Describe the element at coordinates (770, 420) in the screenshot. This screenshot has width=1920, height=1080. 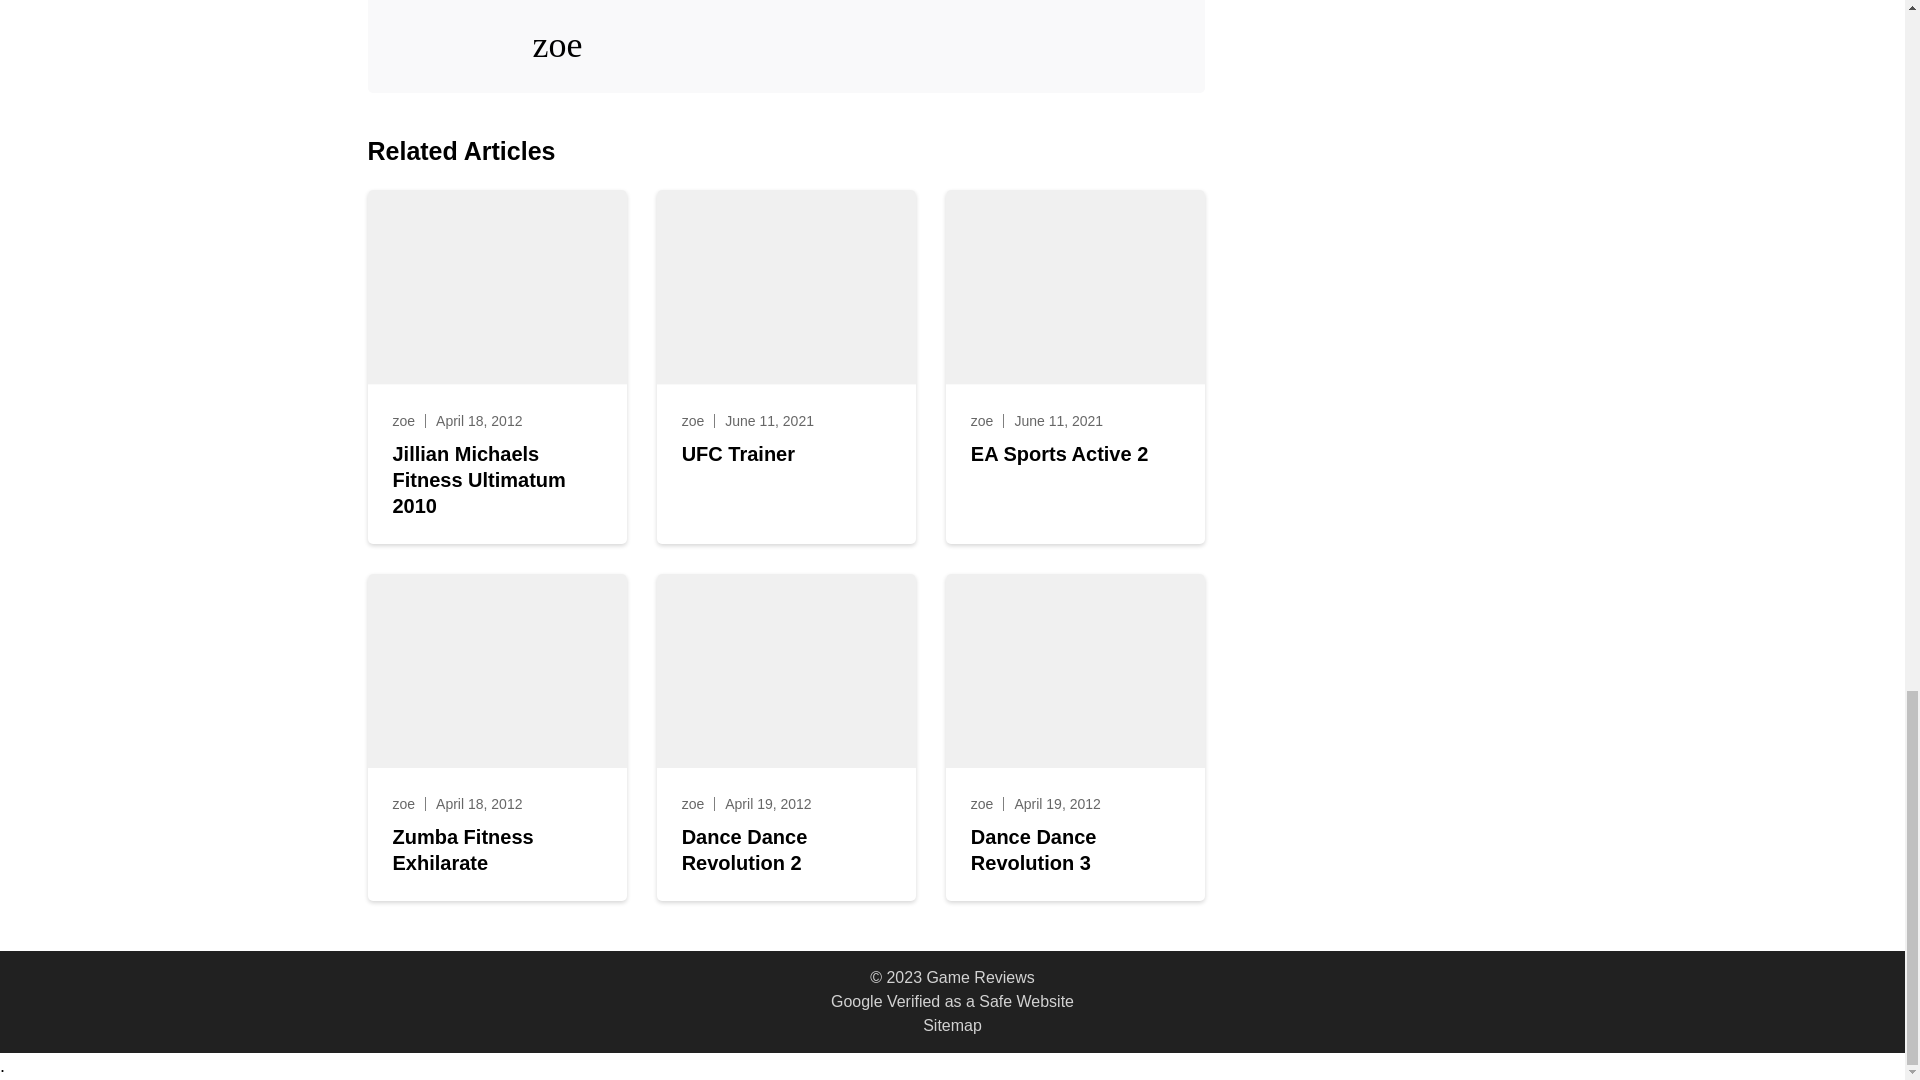
I see `June 11, 2021` at that location.